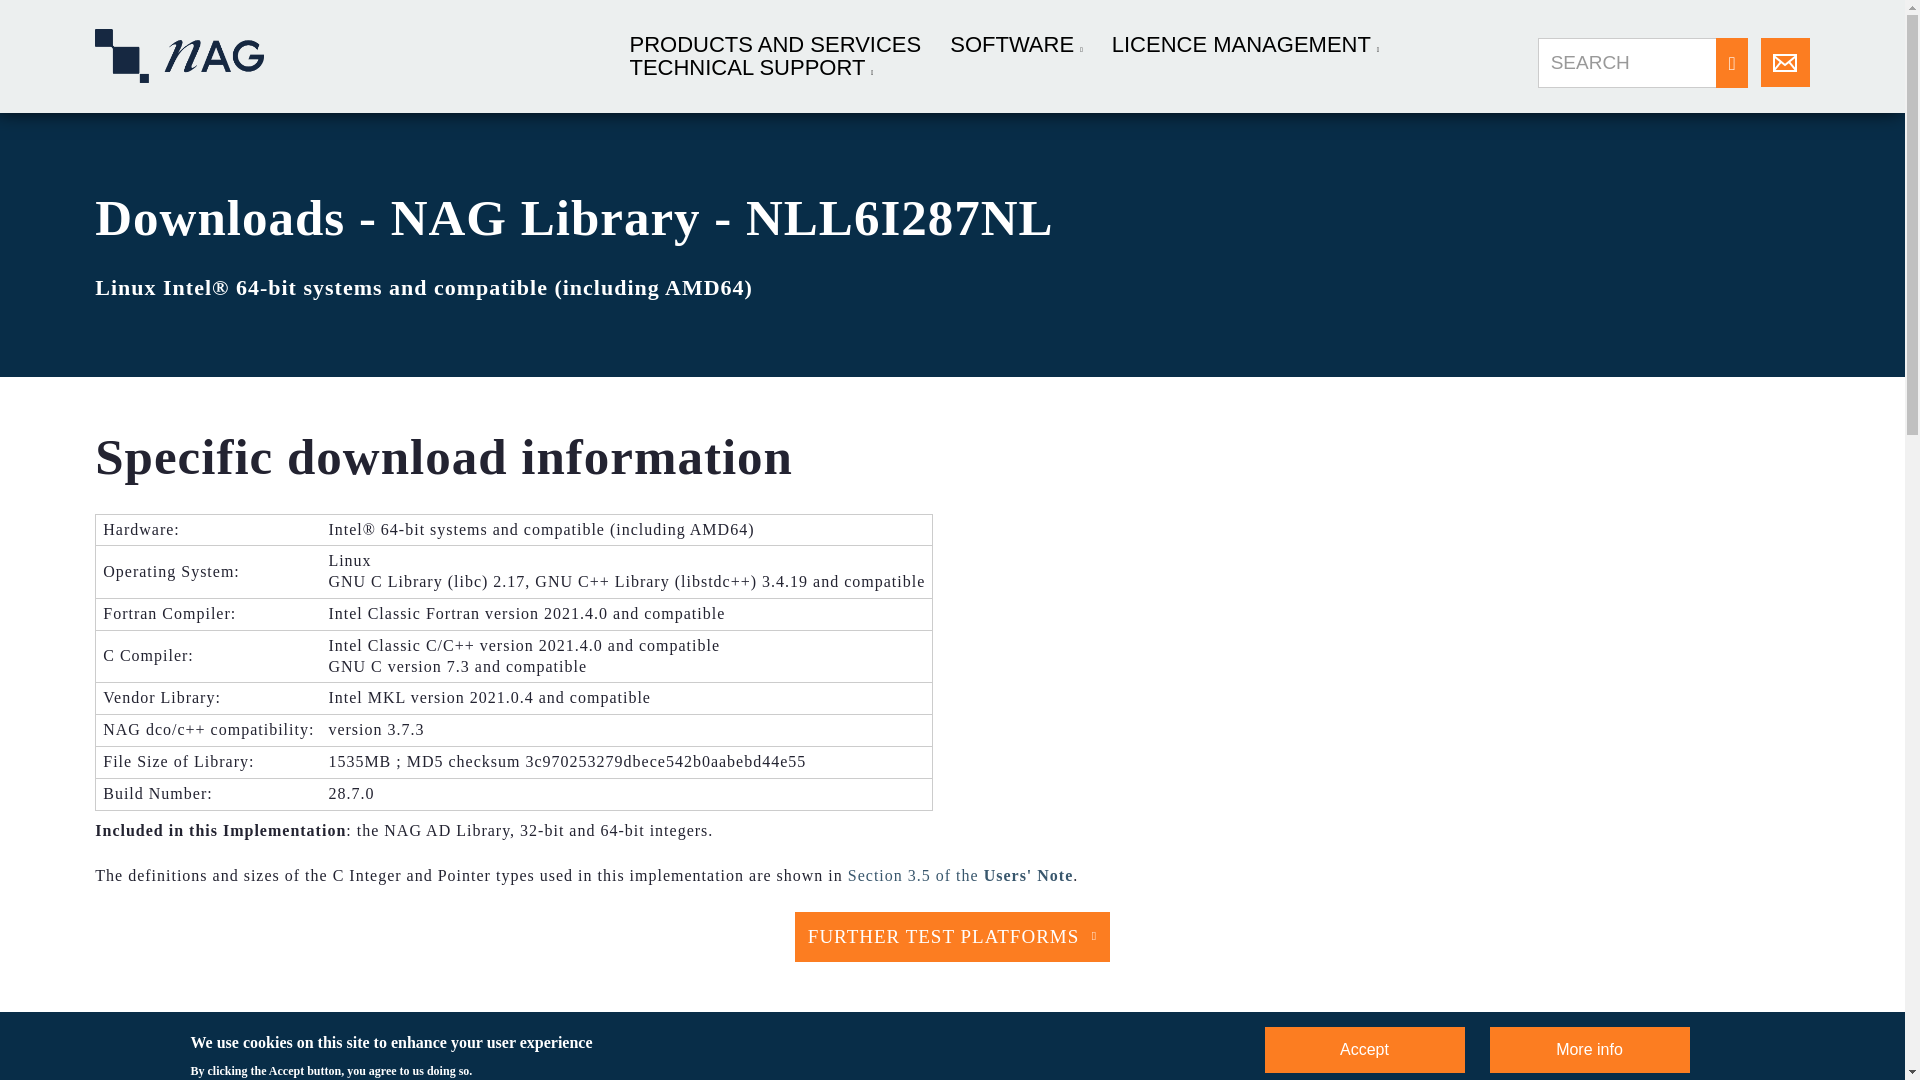 Image resolution: width=1920 pixels, height=1080 pixels. What do you see at coordinates (1016, 44) in the screenshot?
I see `SOFTWARE` at bounding box center [1016, 44].